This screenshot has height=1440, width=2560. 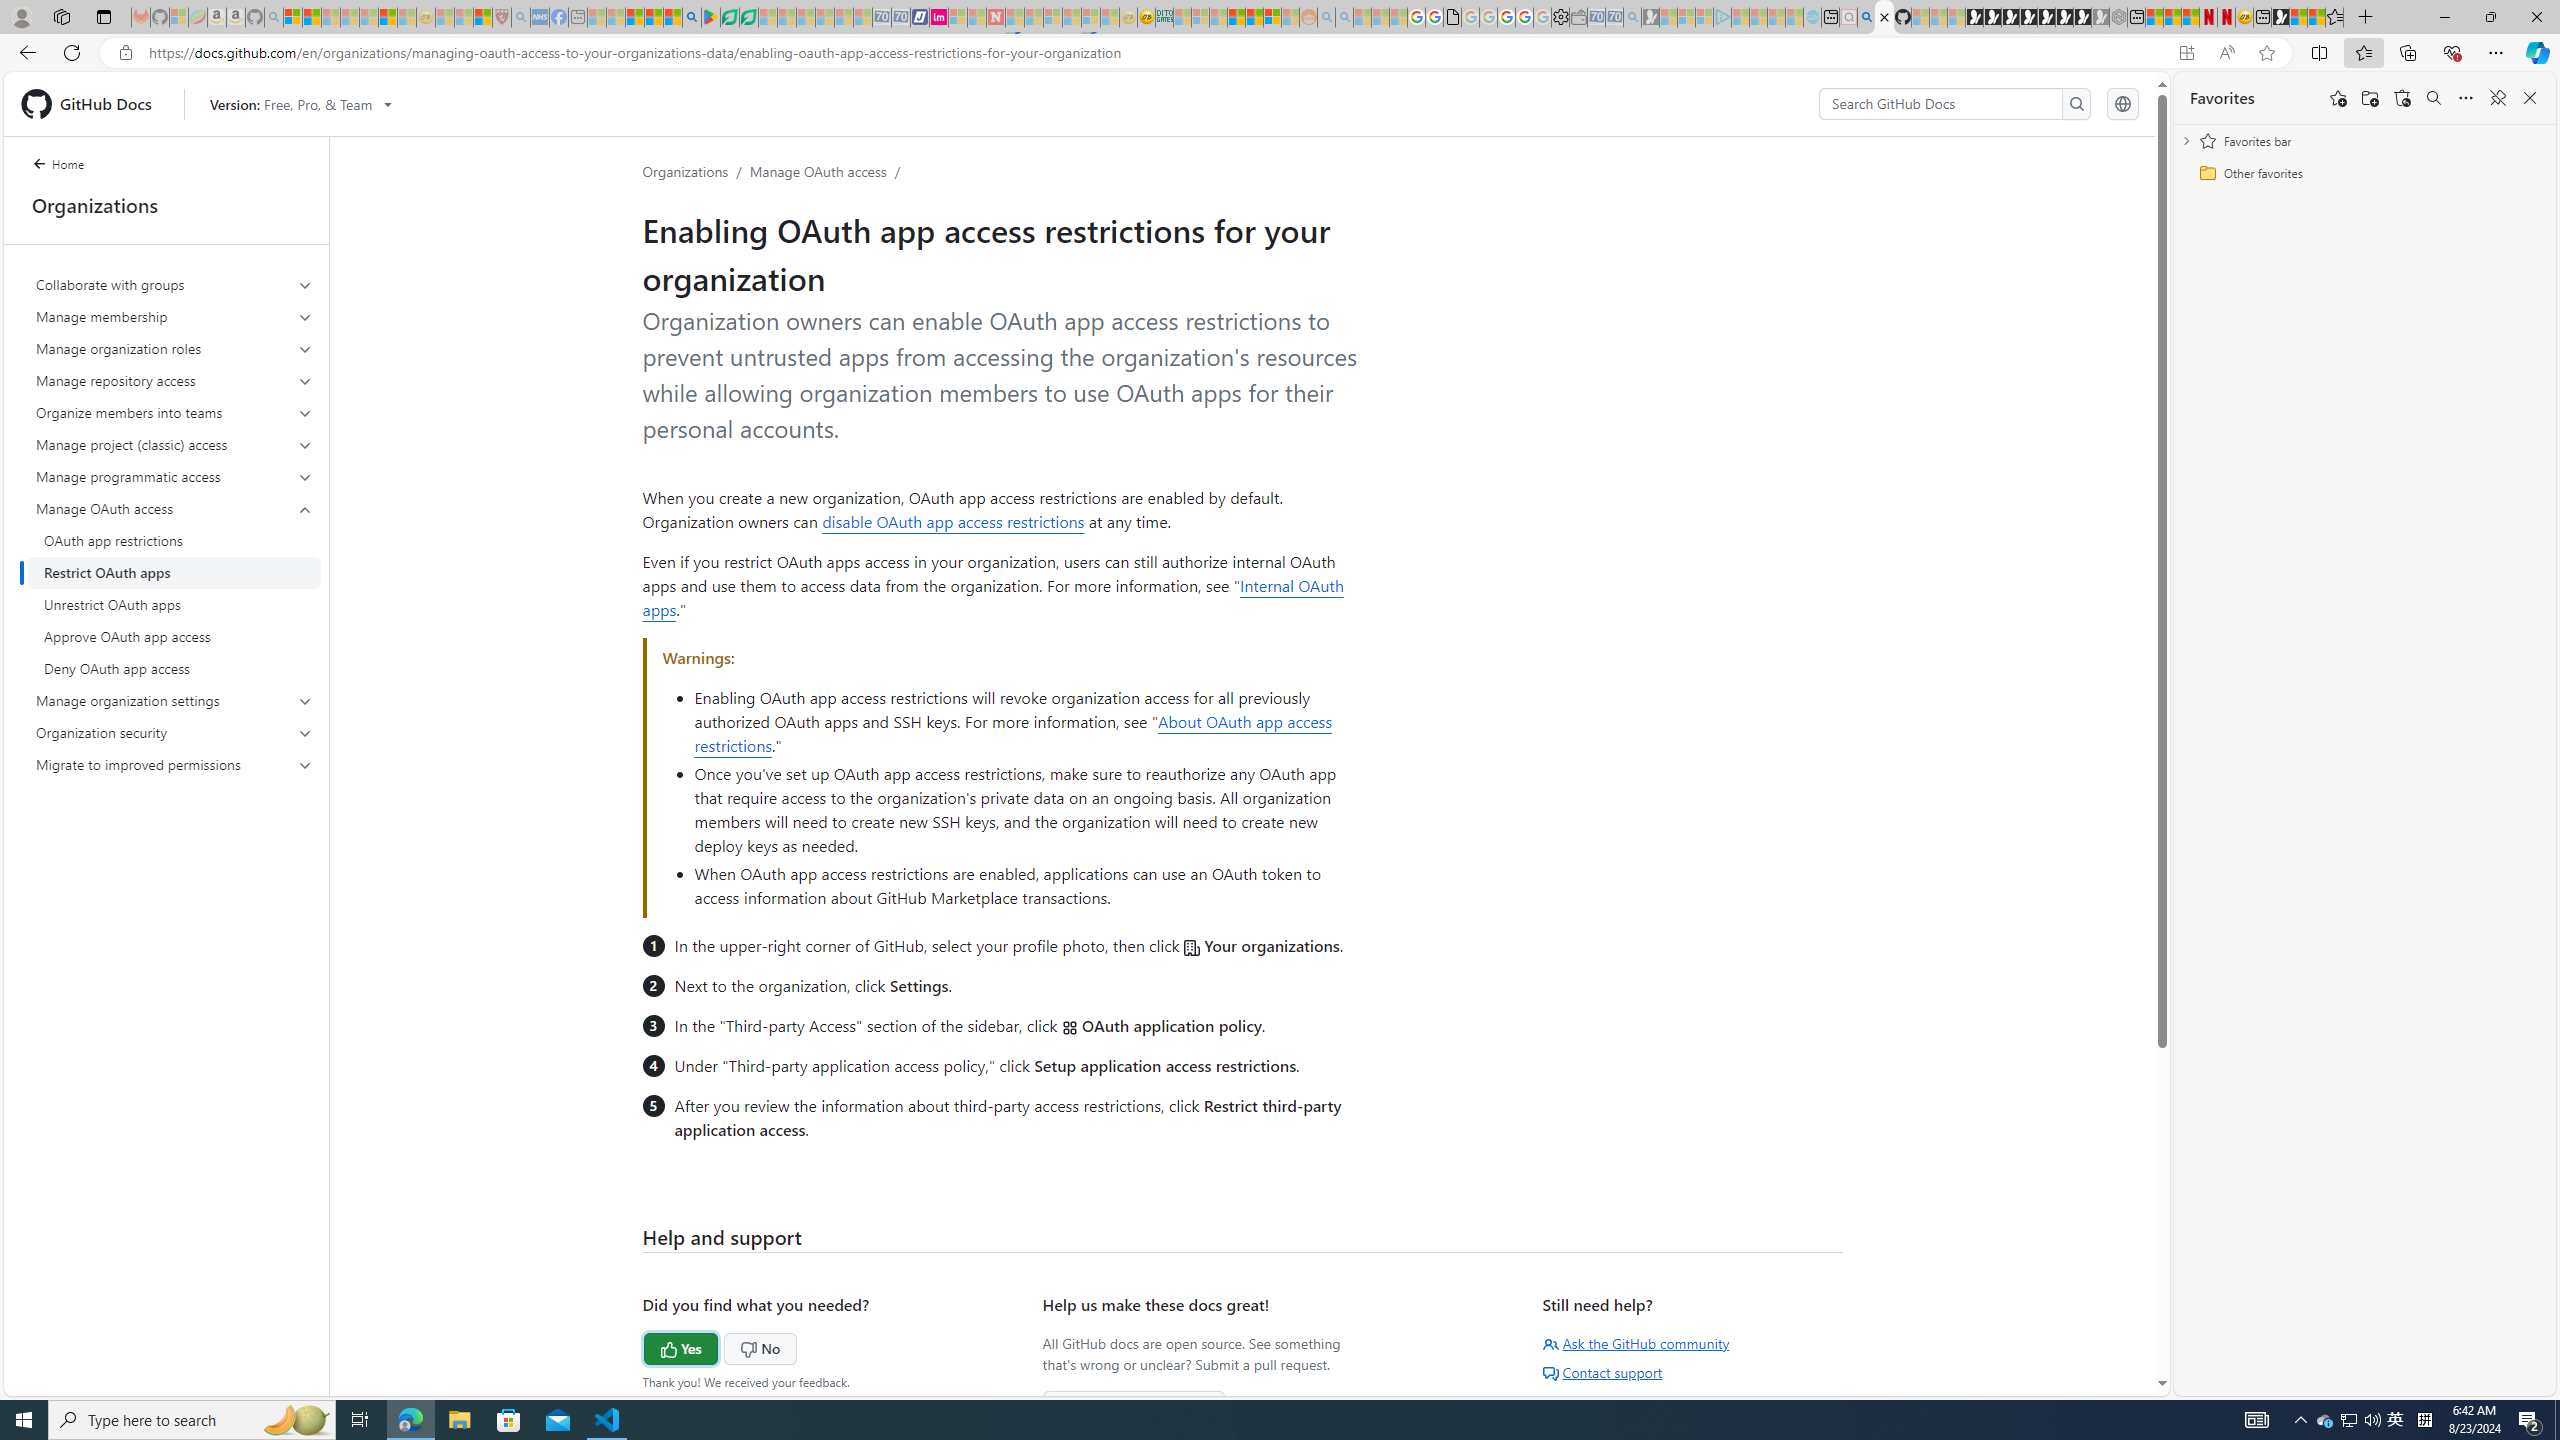 What do you see at coordinates (642, 1346) in the screenshot?
I see `Yes` at bounding box center [642, 1346].